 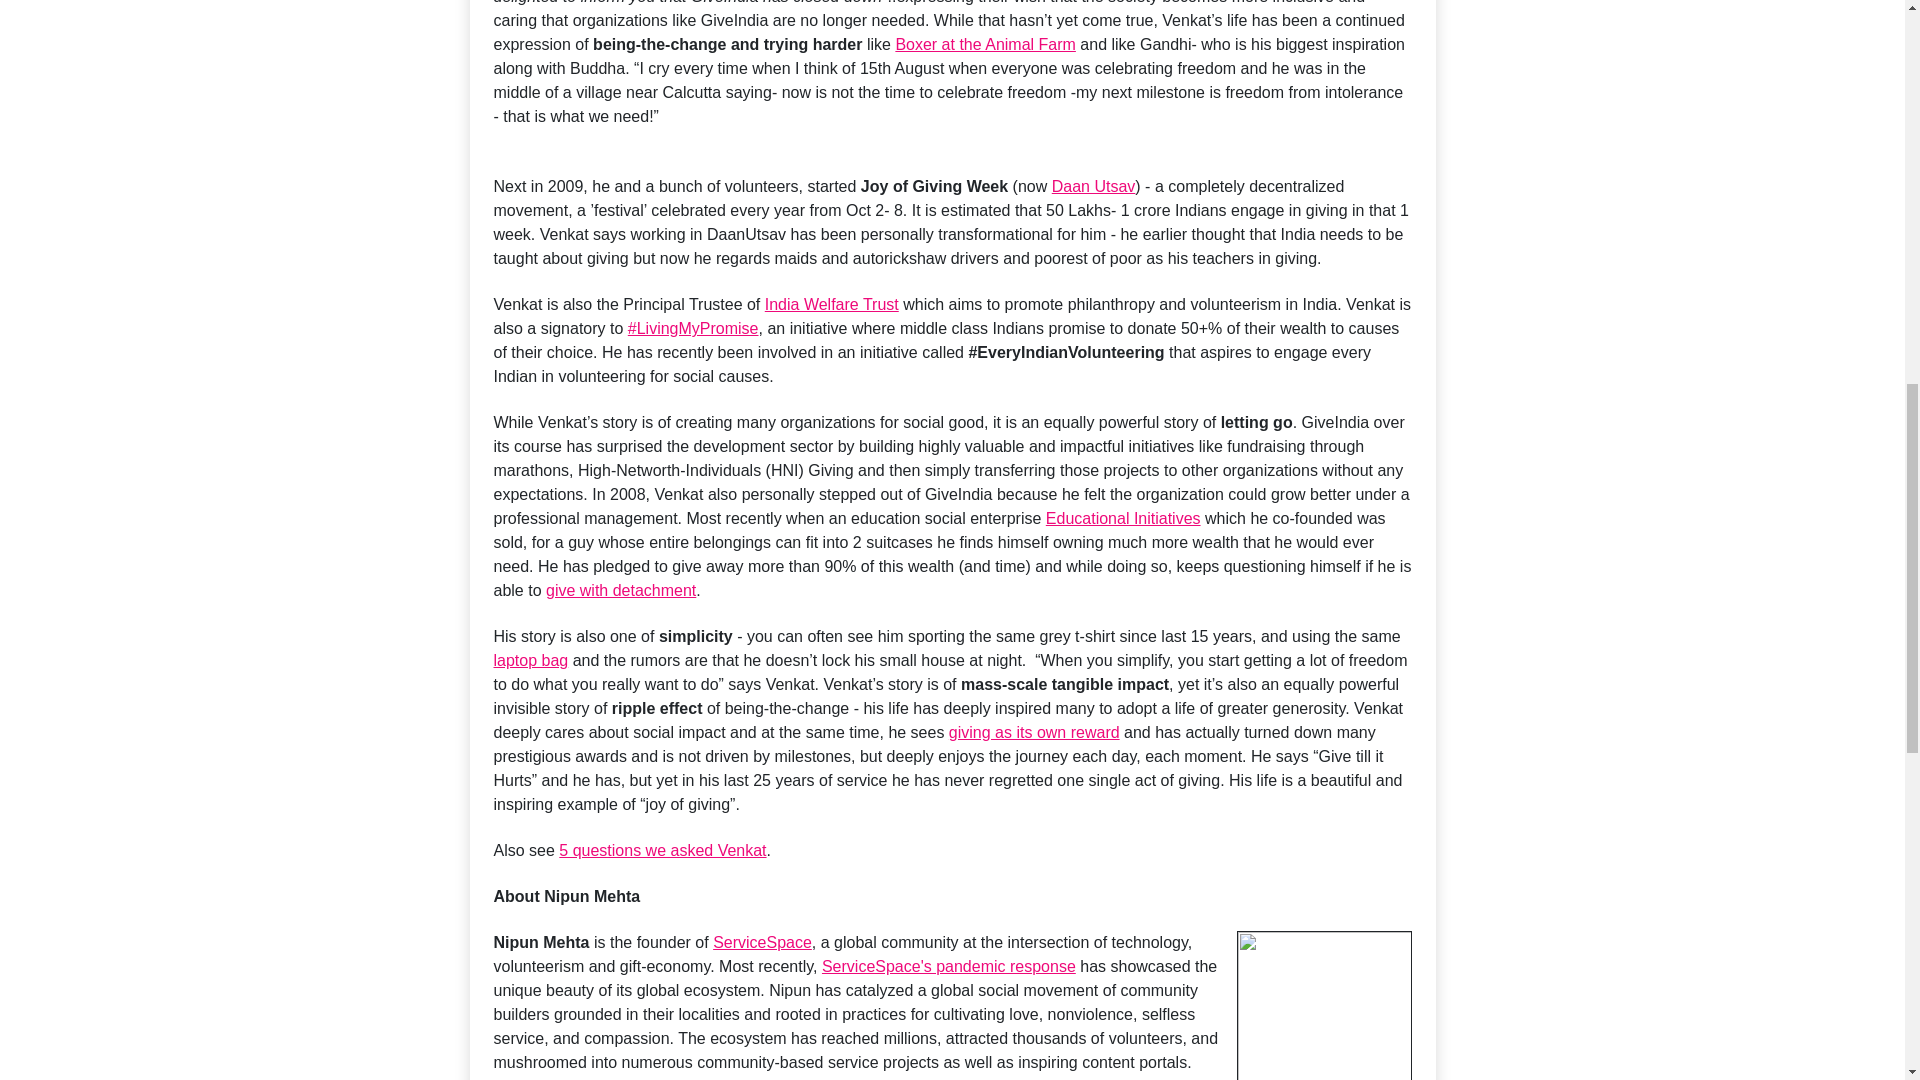 What do you see at coordinates (530, 660) in the screenshot?
I see `laptop bag` at bounding box center [530, 660].